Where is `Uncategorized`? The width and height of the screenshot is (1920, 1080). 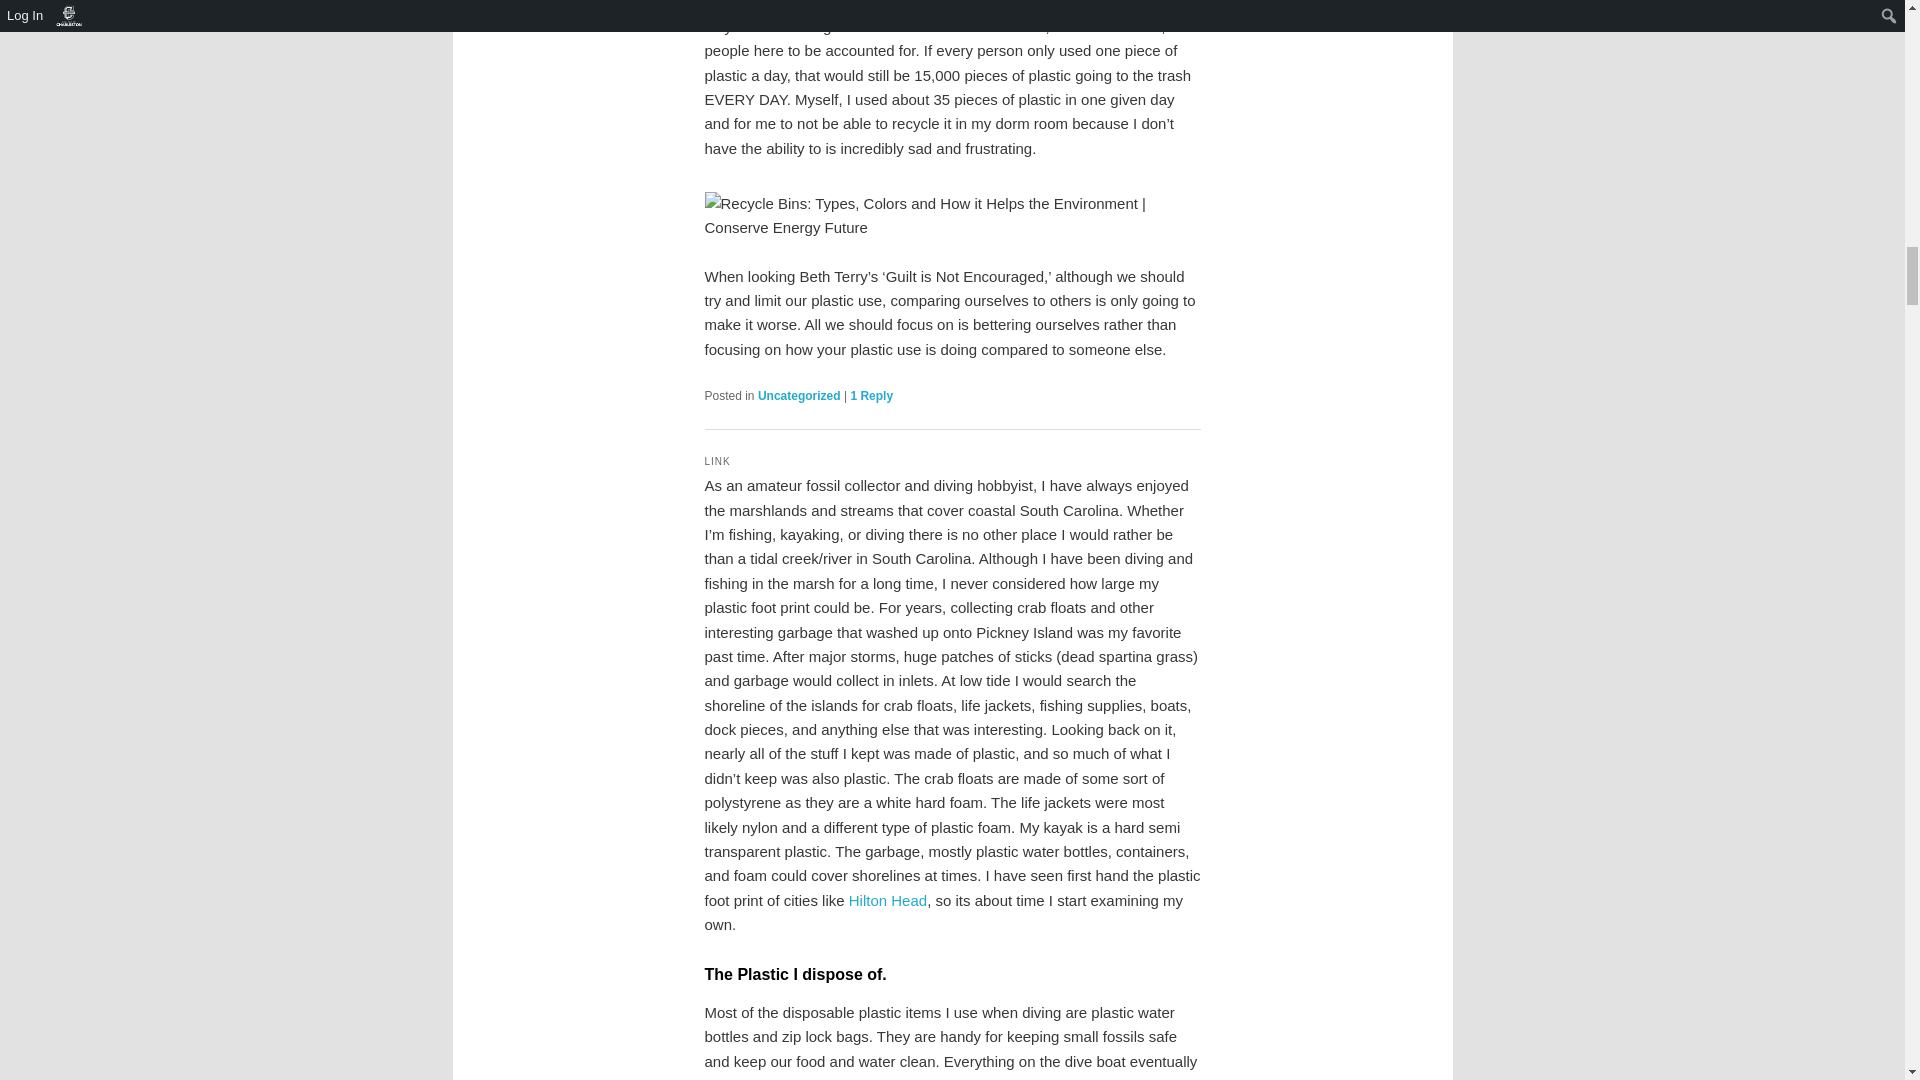
Uncategorized is located at coordinates (799, 395).